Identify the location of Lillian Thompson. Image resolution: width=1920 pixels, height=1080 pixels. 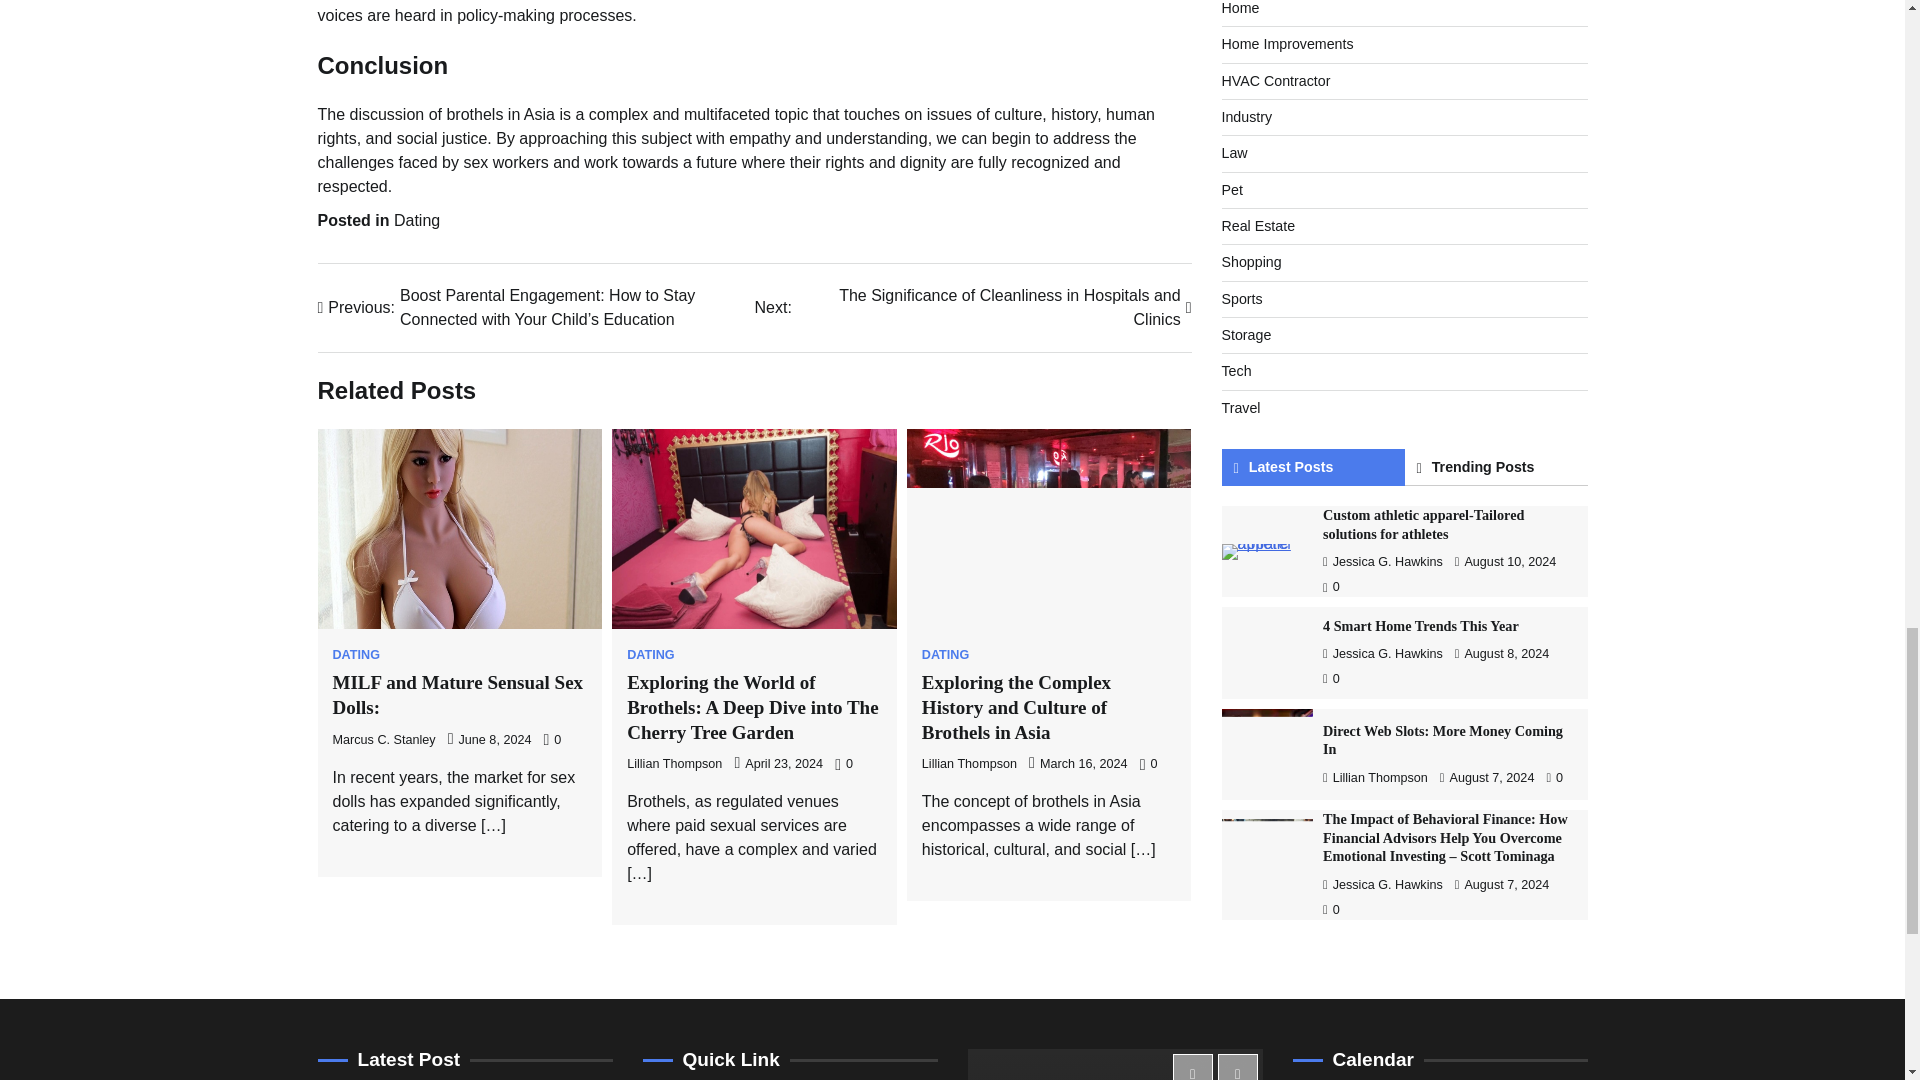
(969, 764).